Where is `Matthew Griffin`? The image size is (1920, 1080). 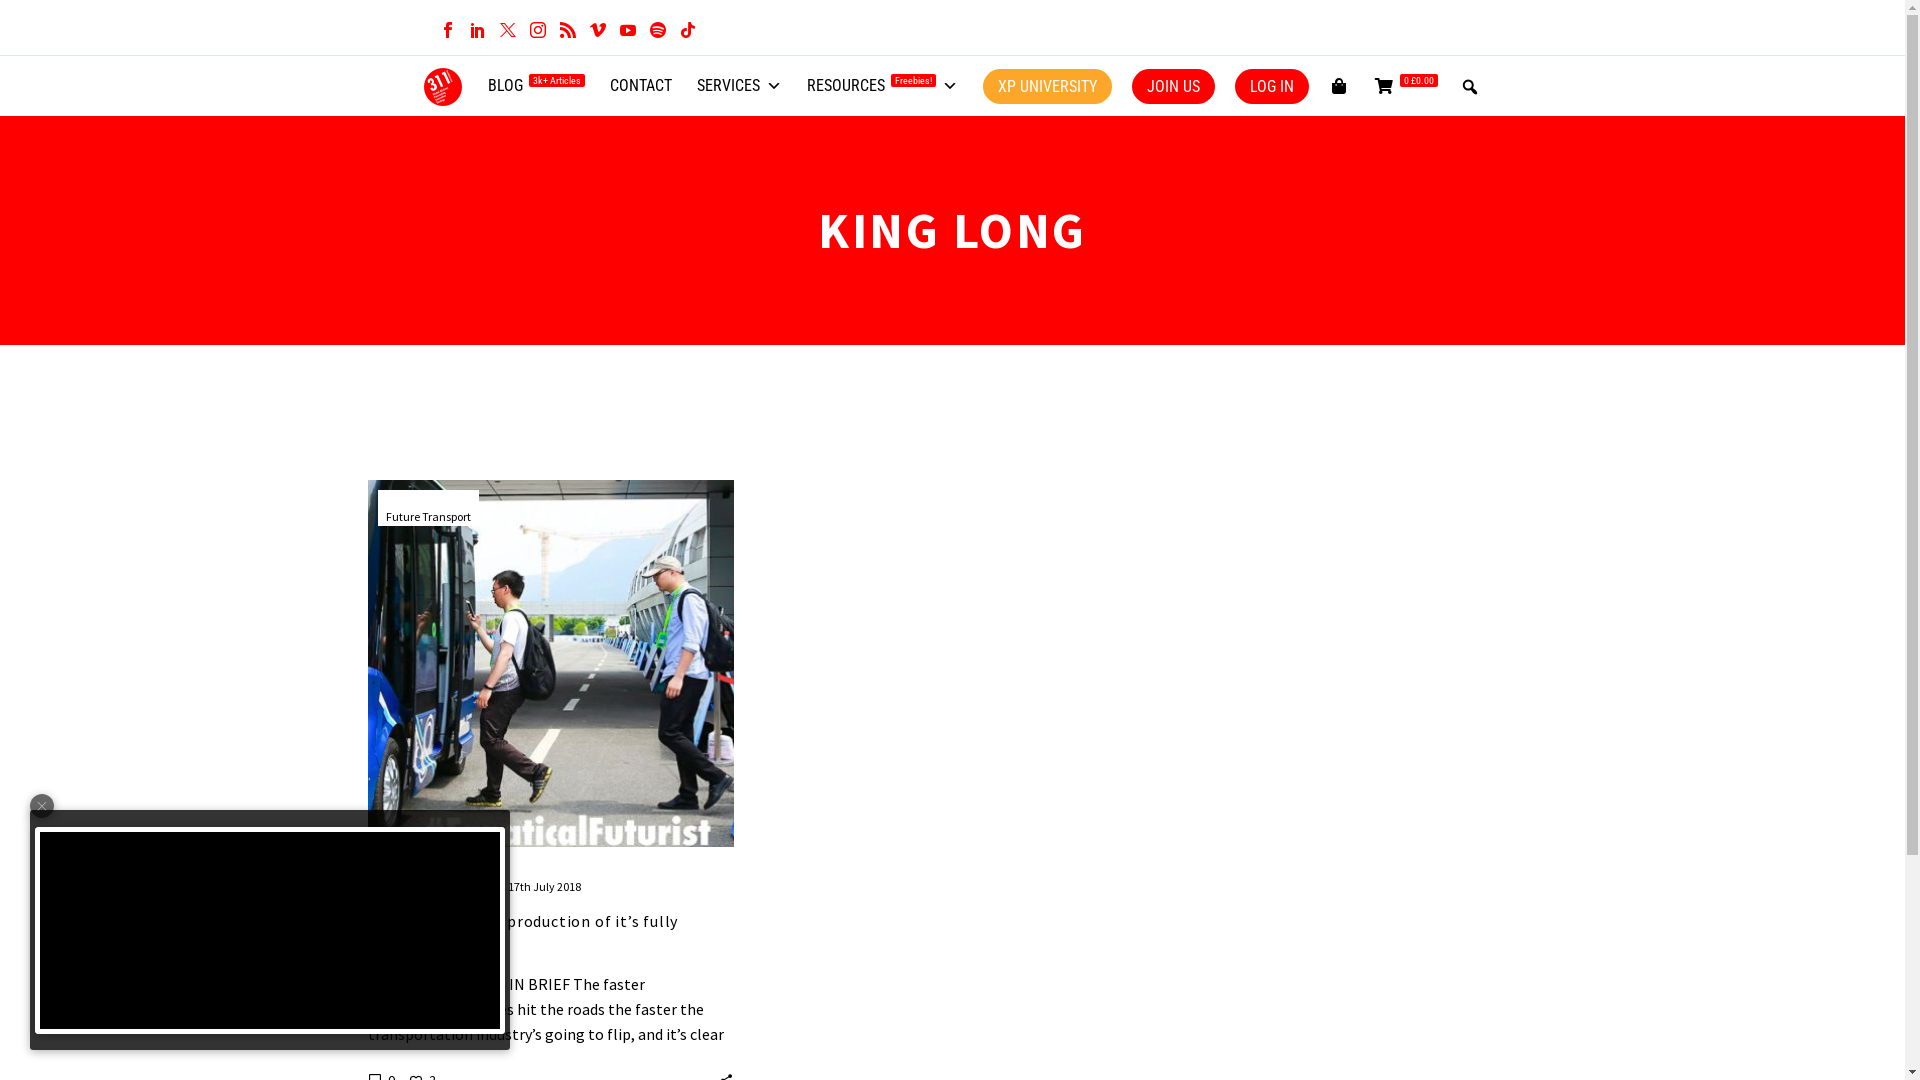
Matthew Griffin is located at coordinates (450, 886).